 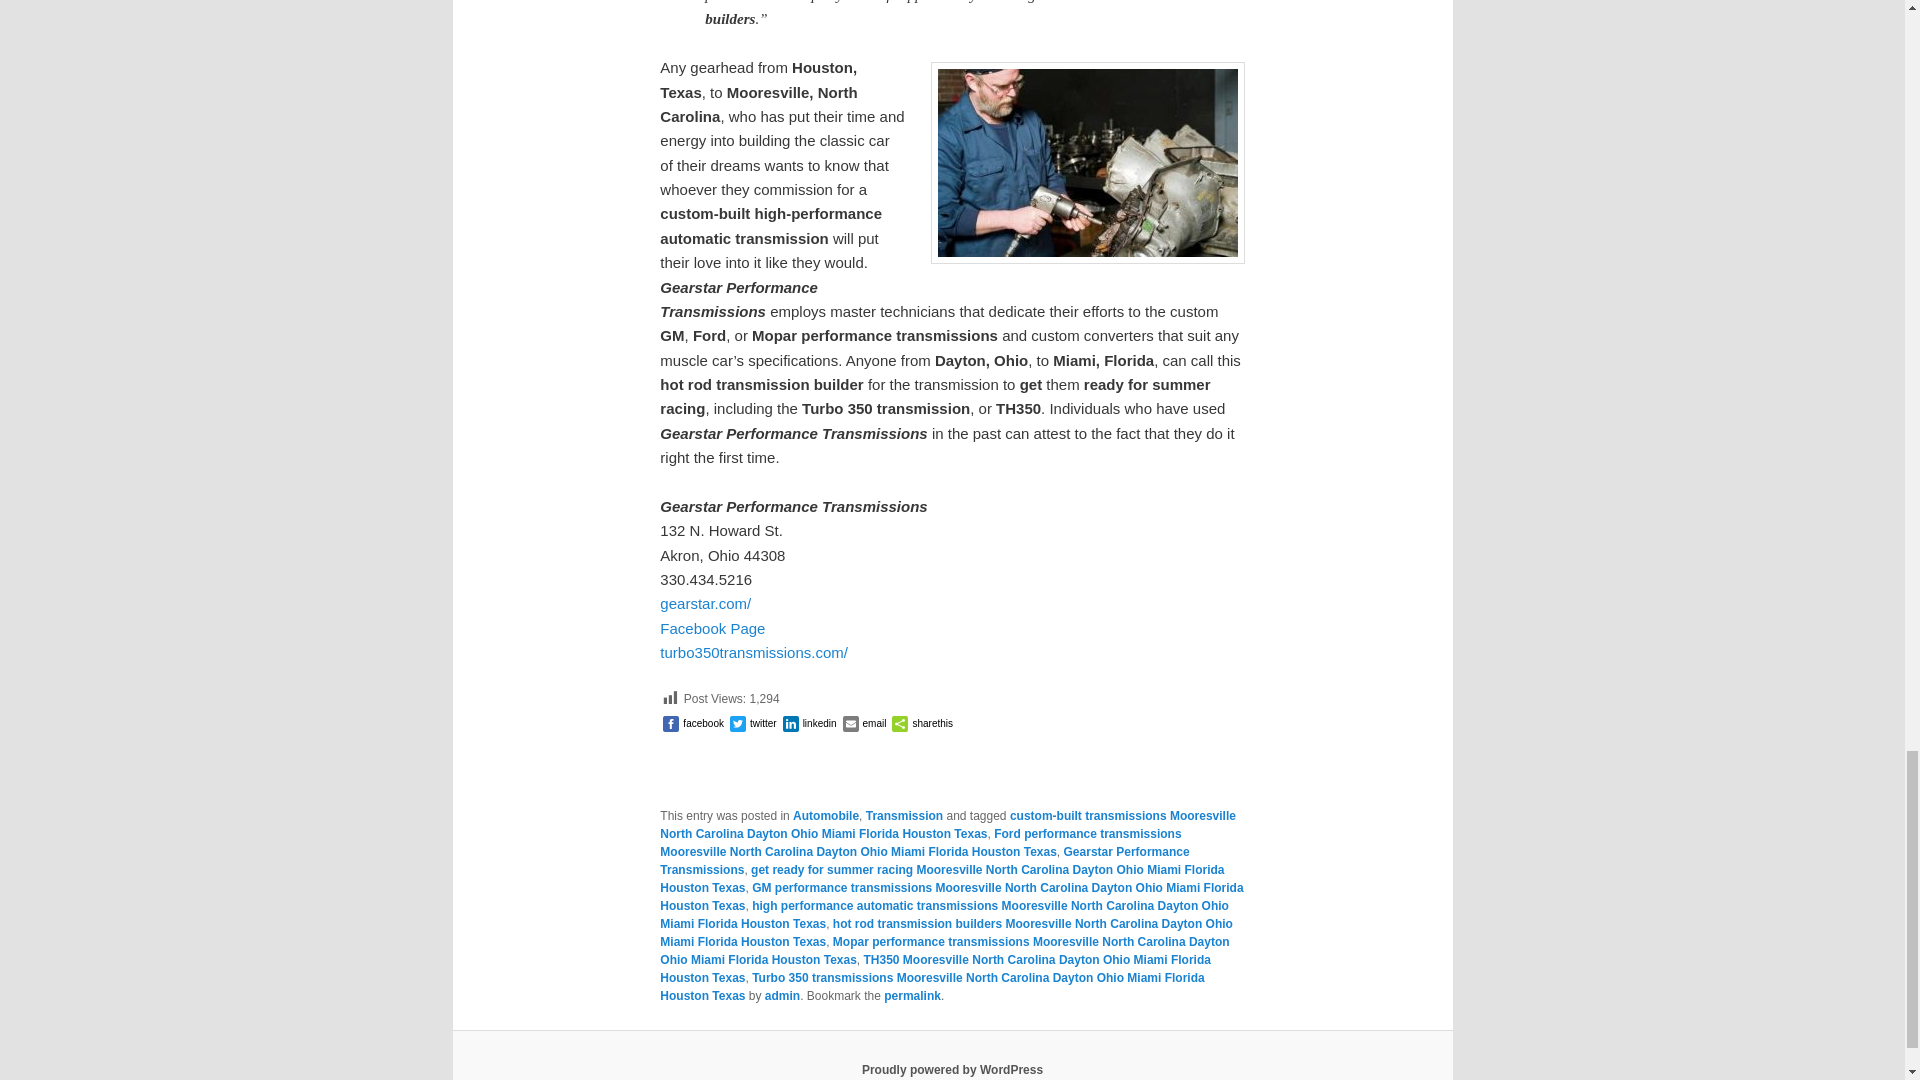 What do you see at coordinates (904, 815) in the screenshot?
I see `Transmission` at bounding box center [904, 815].